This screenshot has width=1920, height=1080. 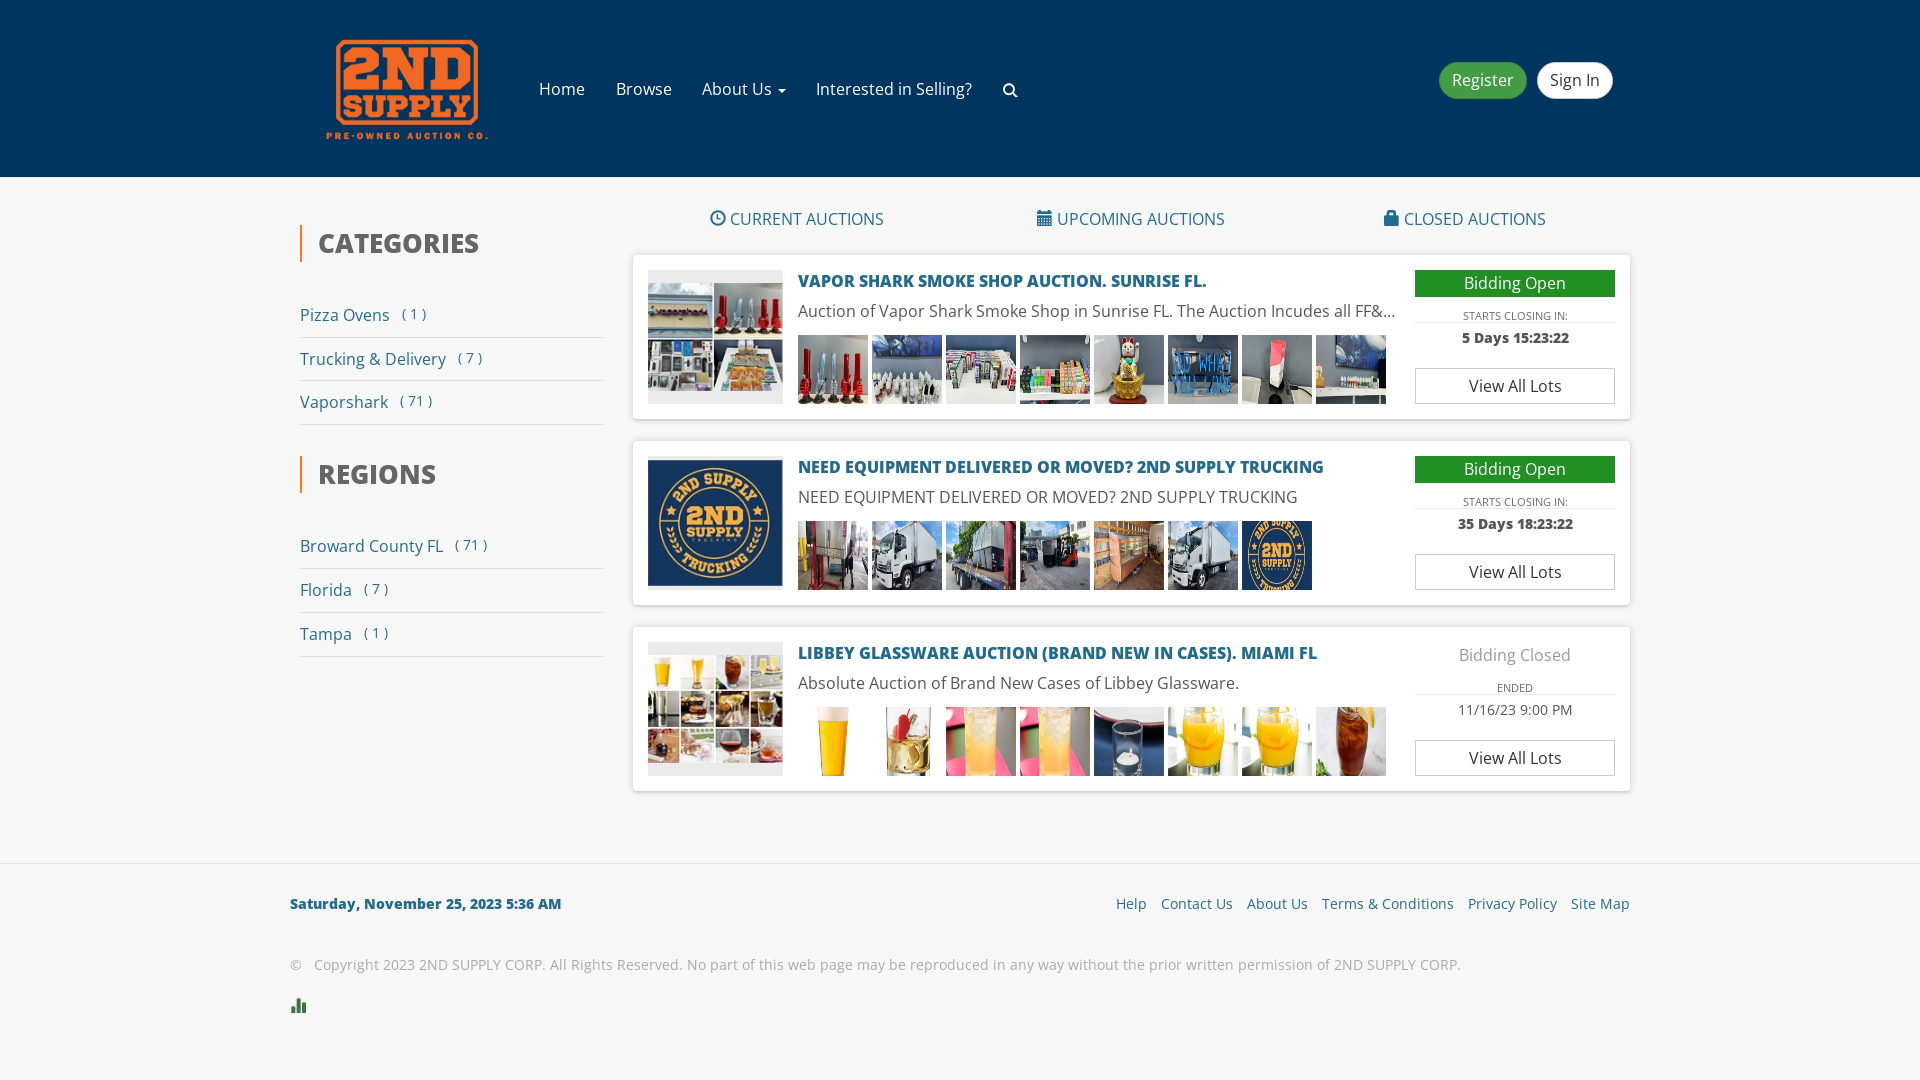 What do you see at coordinates (1192, 904) in the screenshot?
I see `Contact Us` at bounding box center [1192, 904].